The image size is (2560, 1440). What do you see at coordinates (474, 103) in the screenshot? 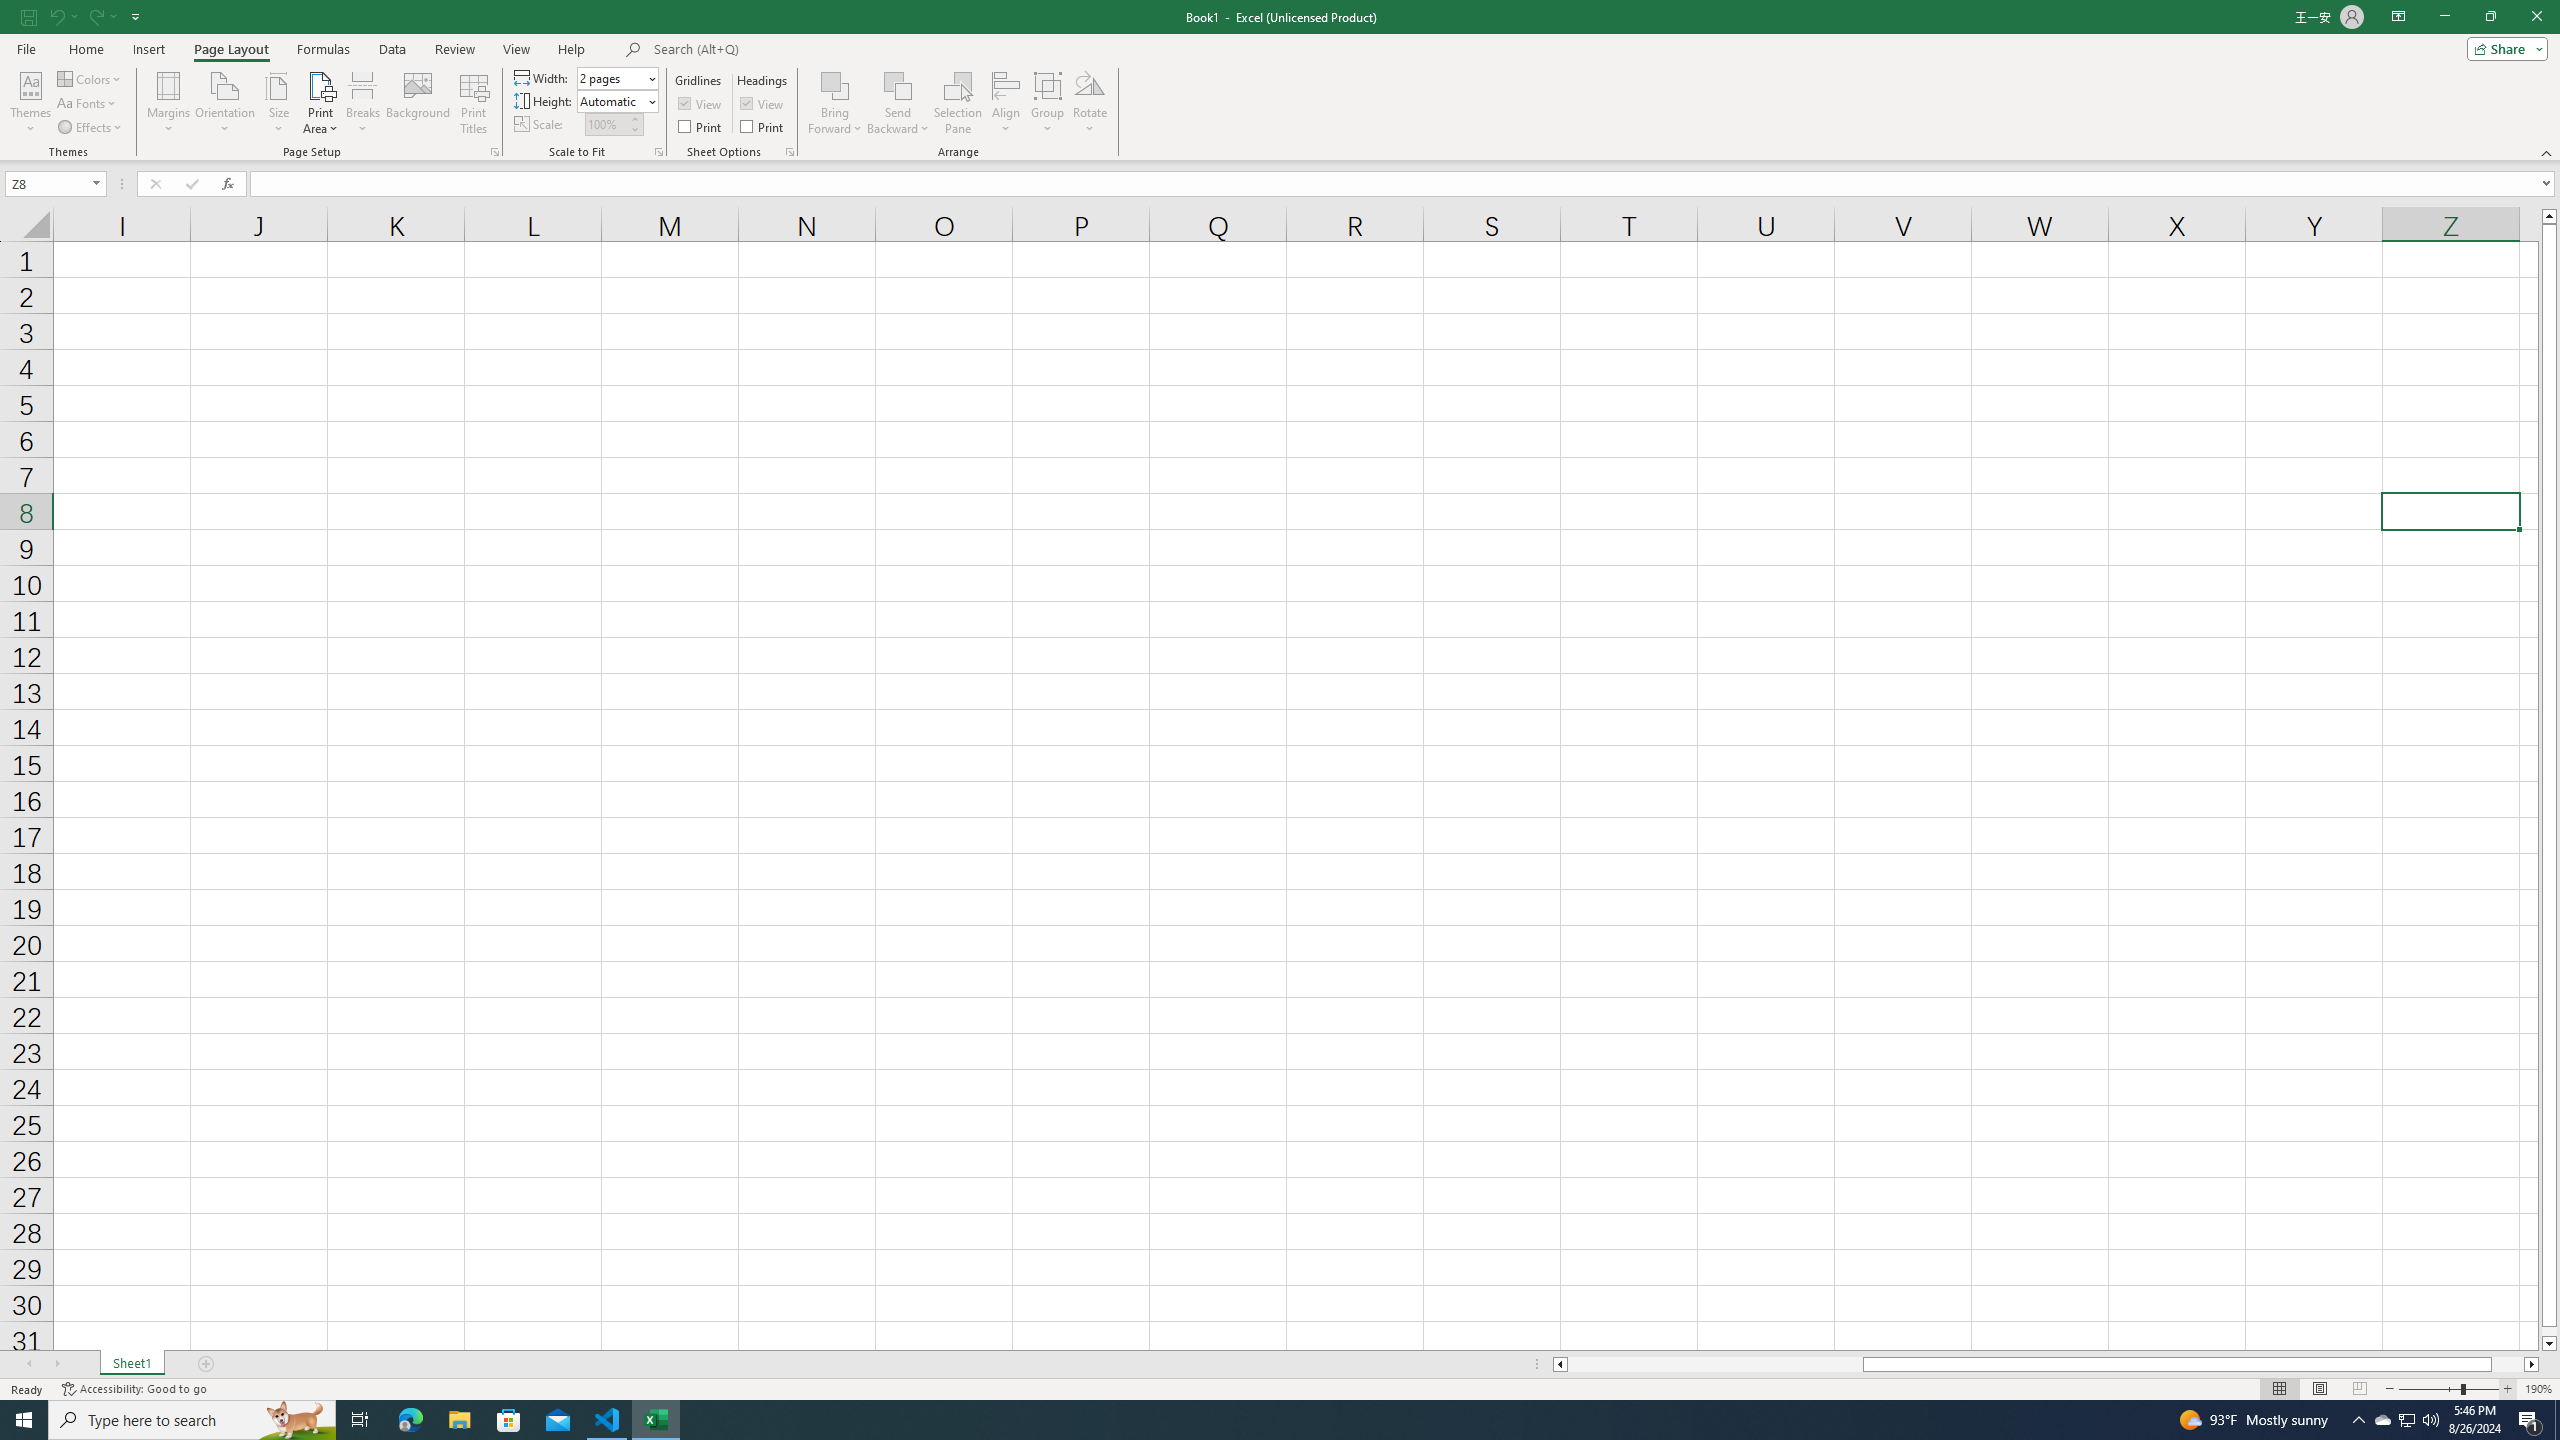
I see `Print Titles` at bounding box center [474, 103].